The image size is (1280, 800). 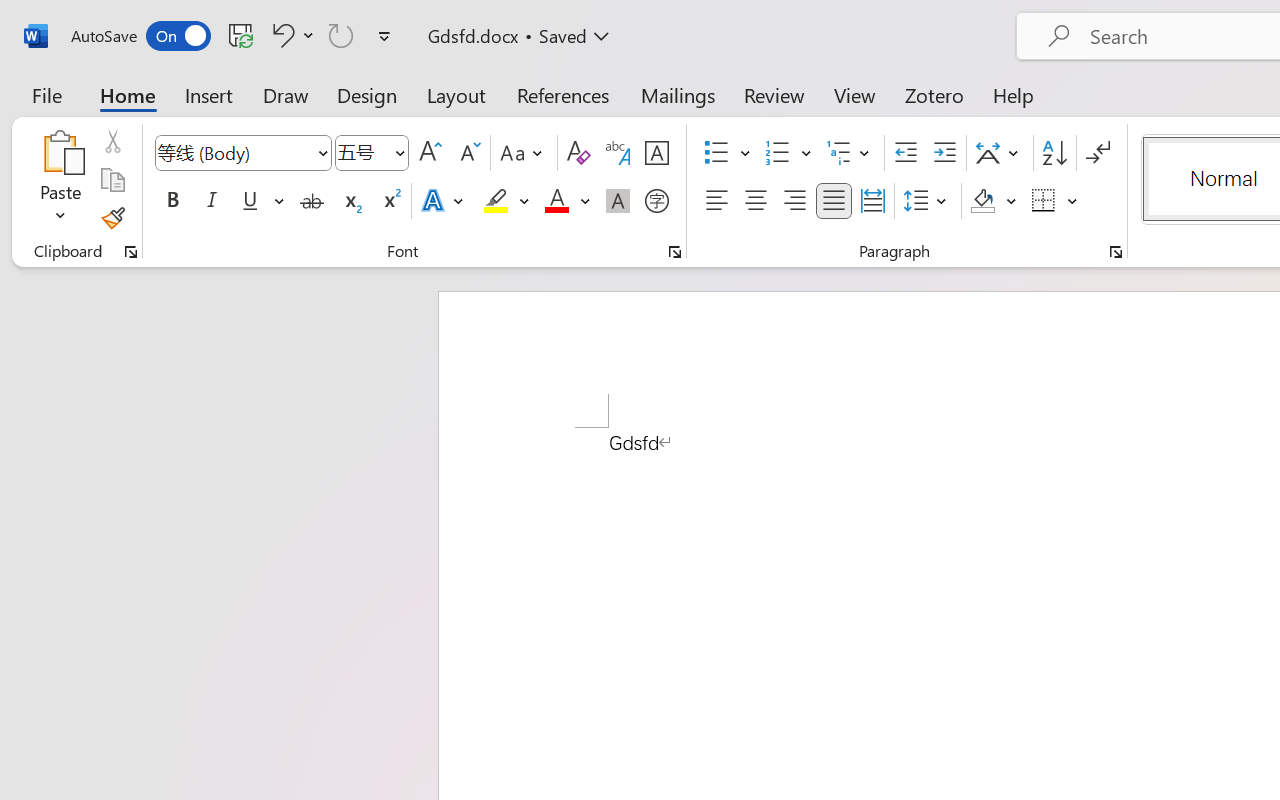 What do you see at coordinates (556, 201) in the screenshot?
I see `Font Color Red` at bounding box center [556, 201].